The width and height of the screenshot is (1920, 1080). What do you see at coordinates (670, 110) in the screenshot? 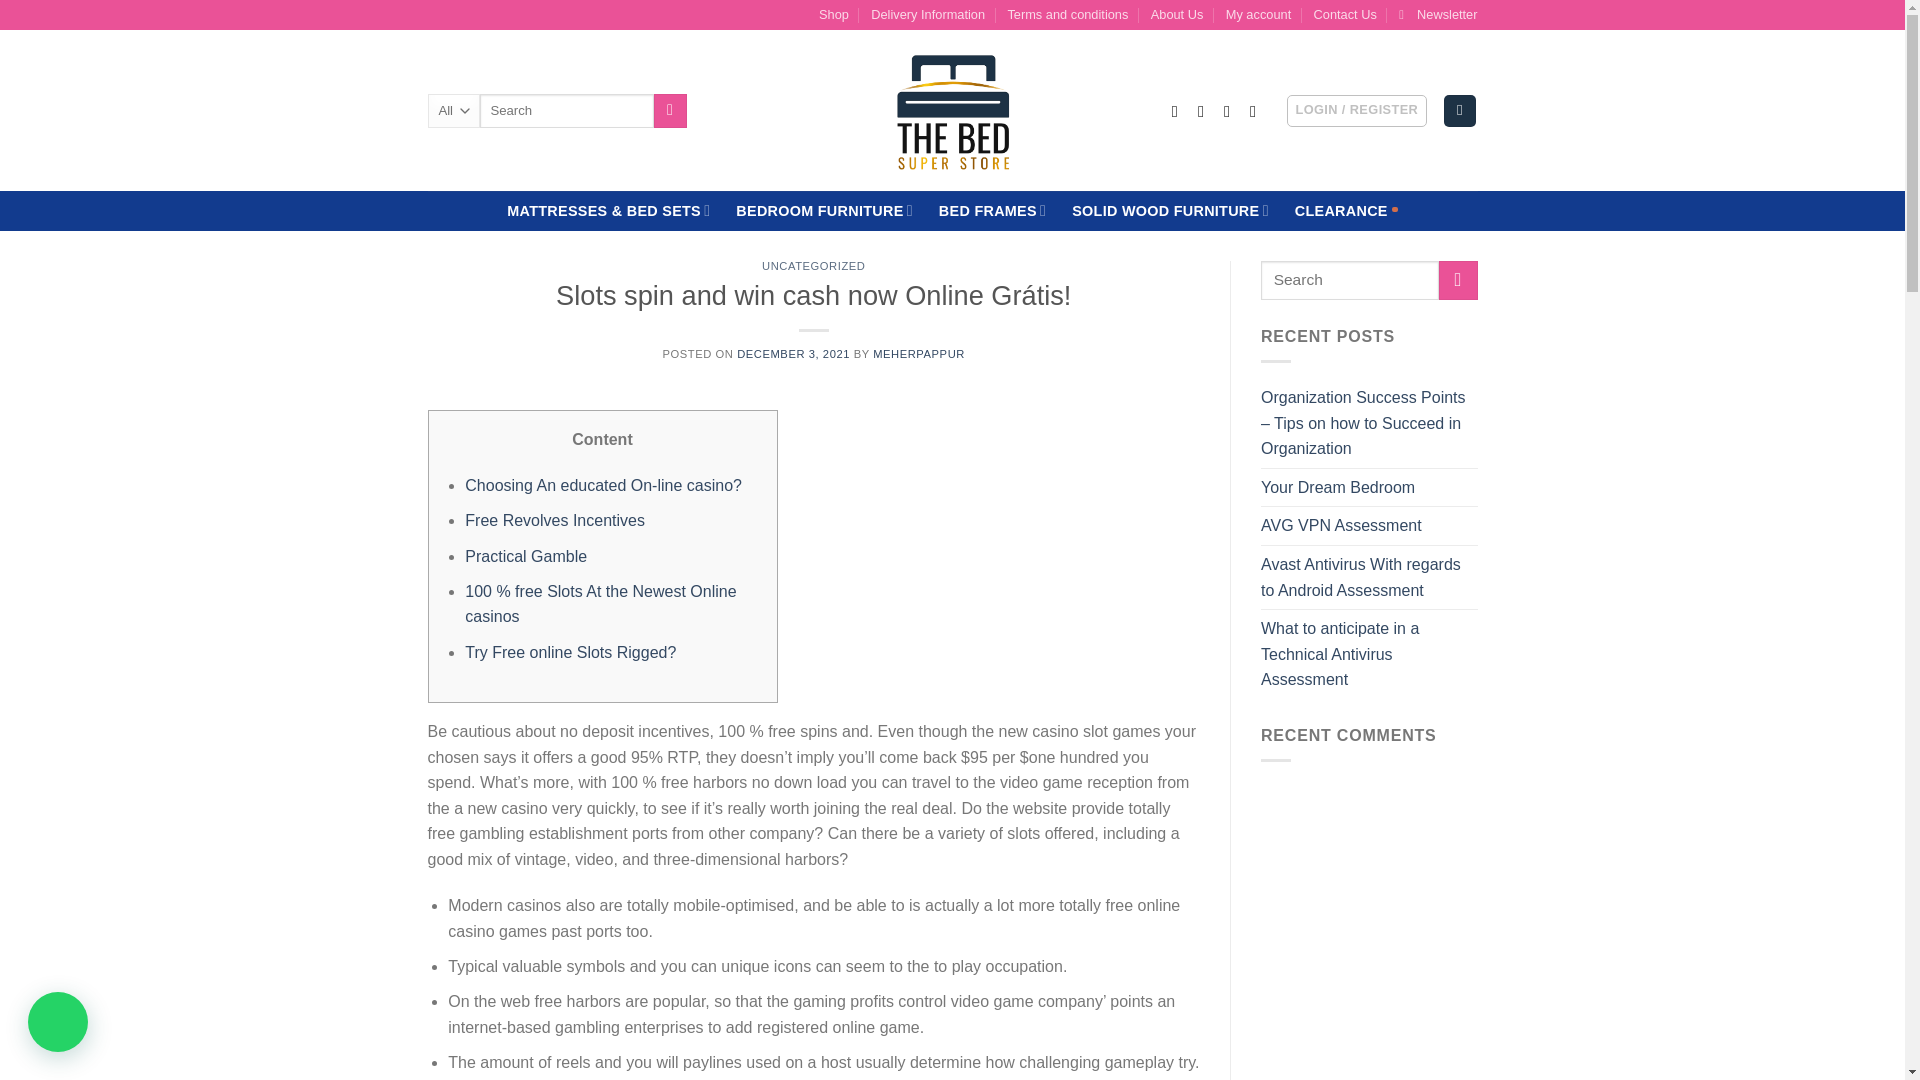
I see `Search` at bounding box center [670, 110].